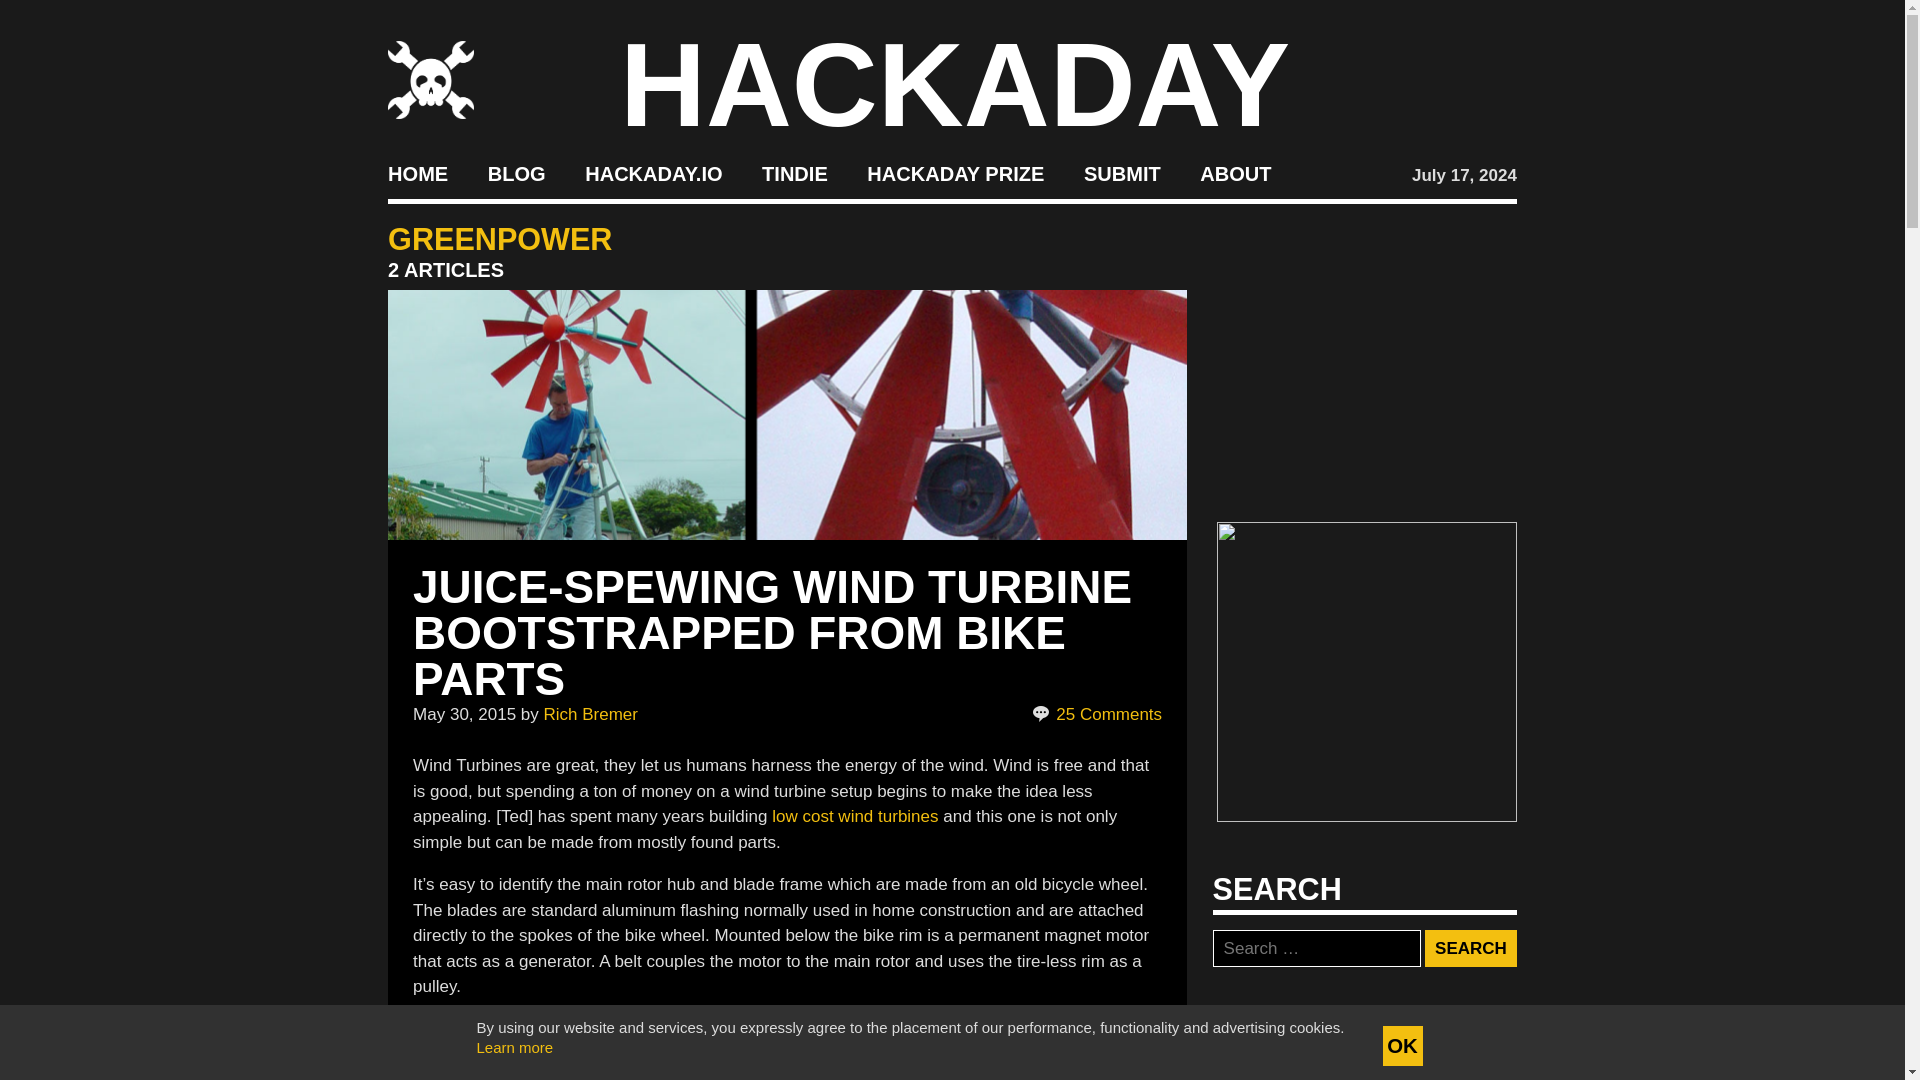 The image size is (1920, 1080). I want to click on 25 Comments, so click(1098, 714).